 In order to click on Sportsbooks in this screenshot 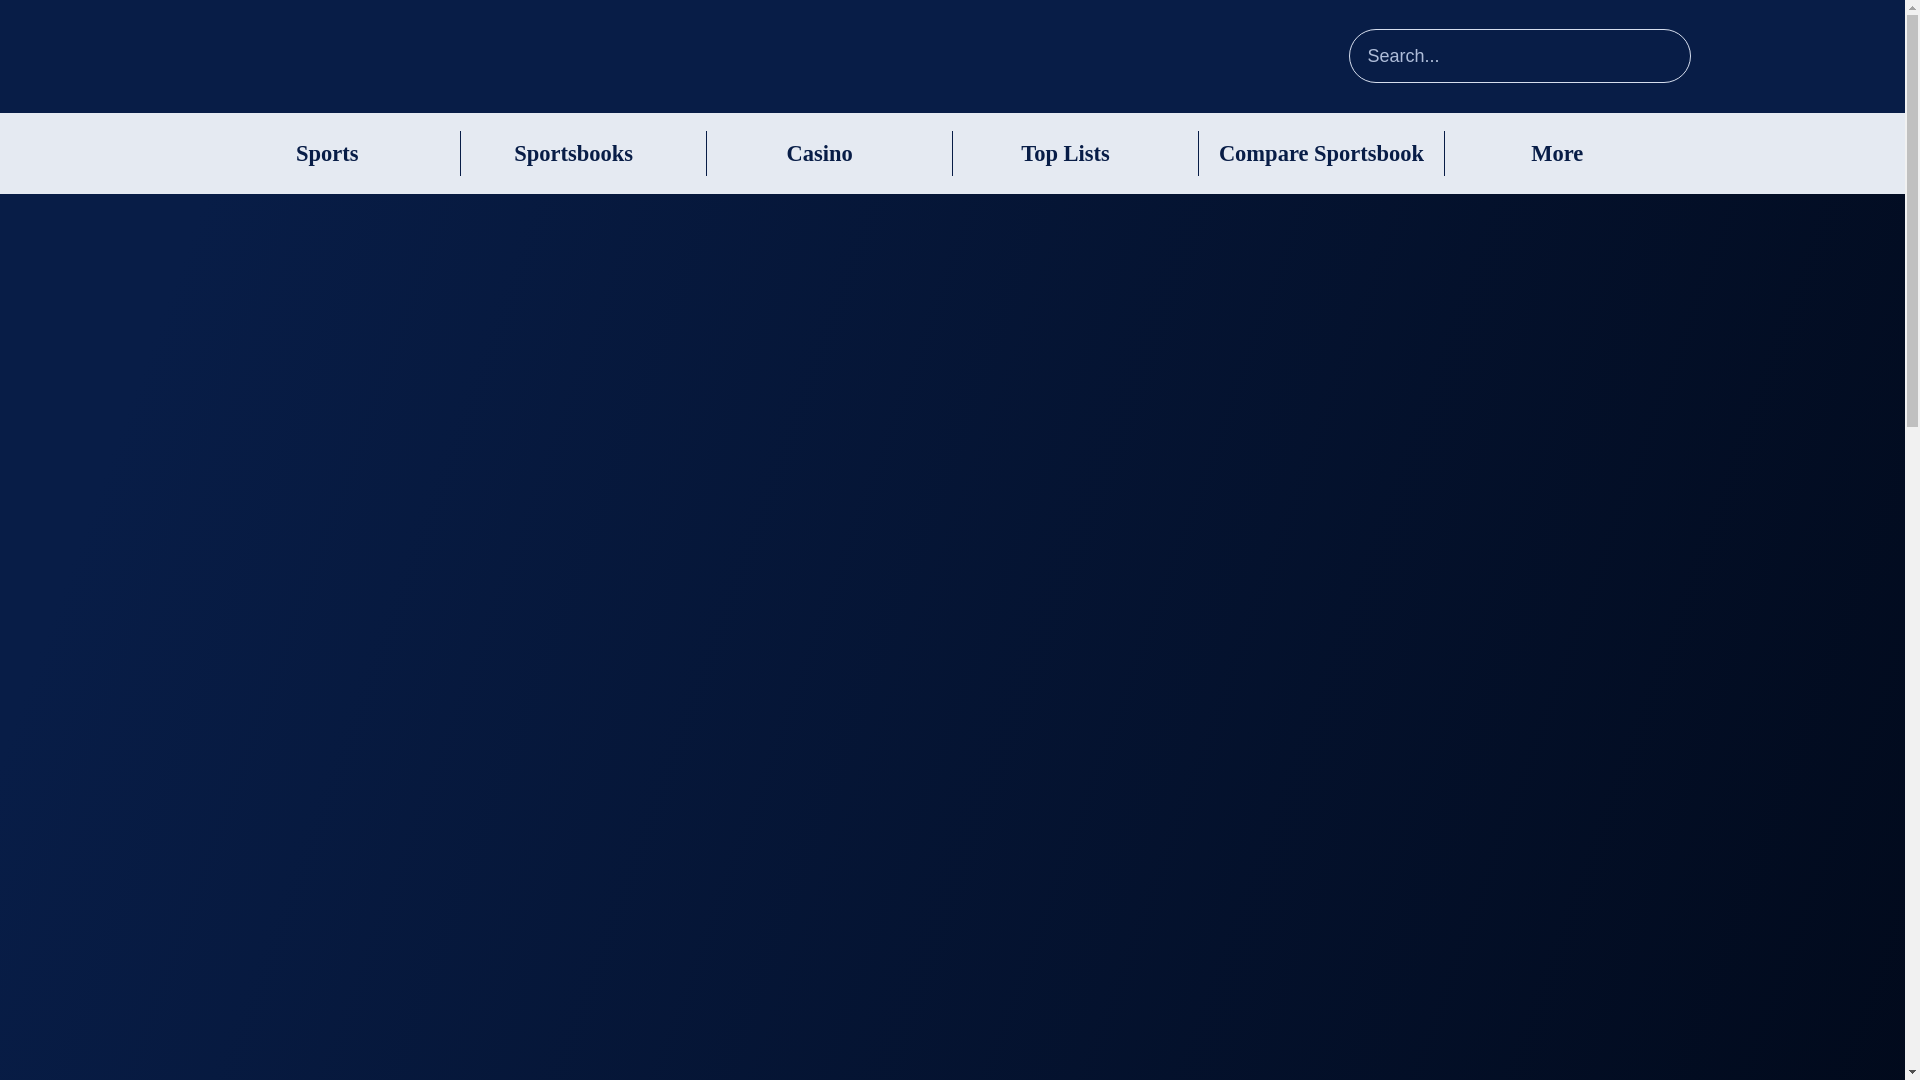, I will do `click(574, 154)`.